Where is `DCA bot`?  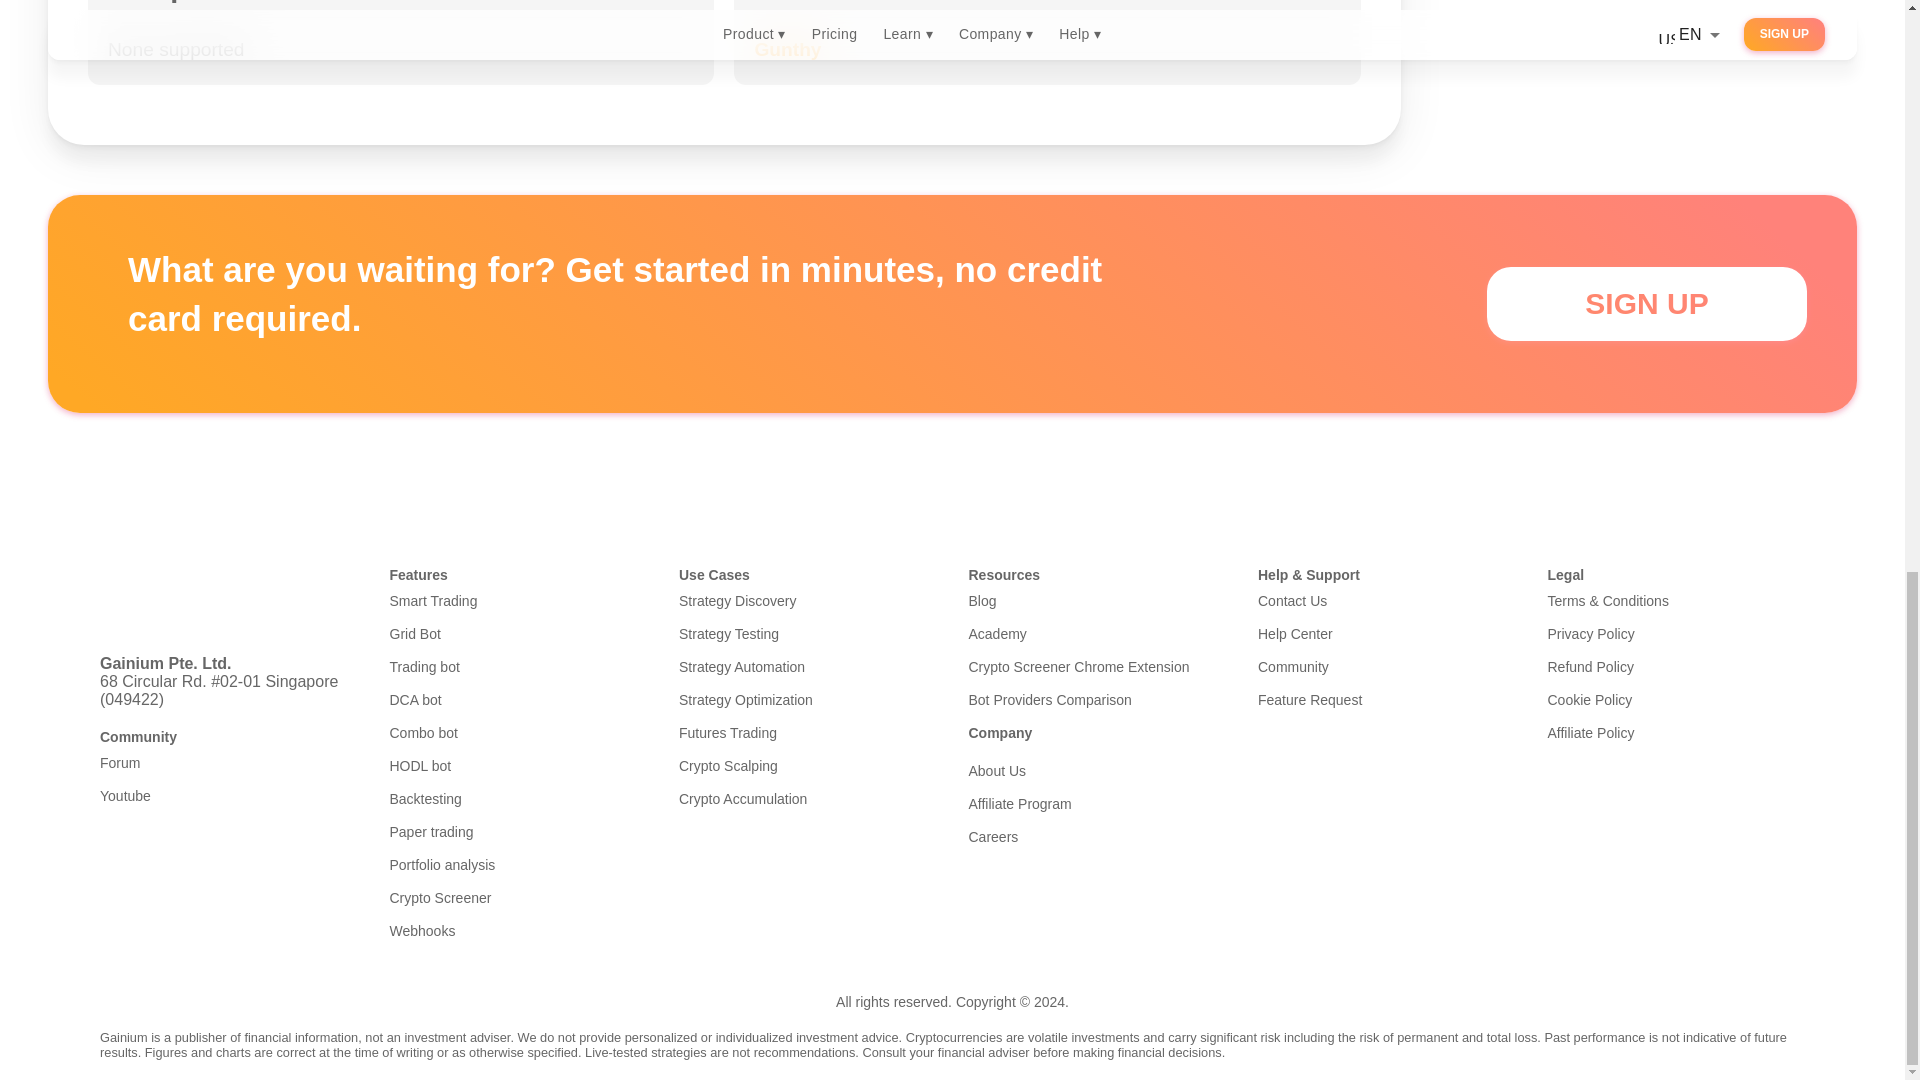
DCA bot is located at coordinates (518, 700).